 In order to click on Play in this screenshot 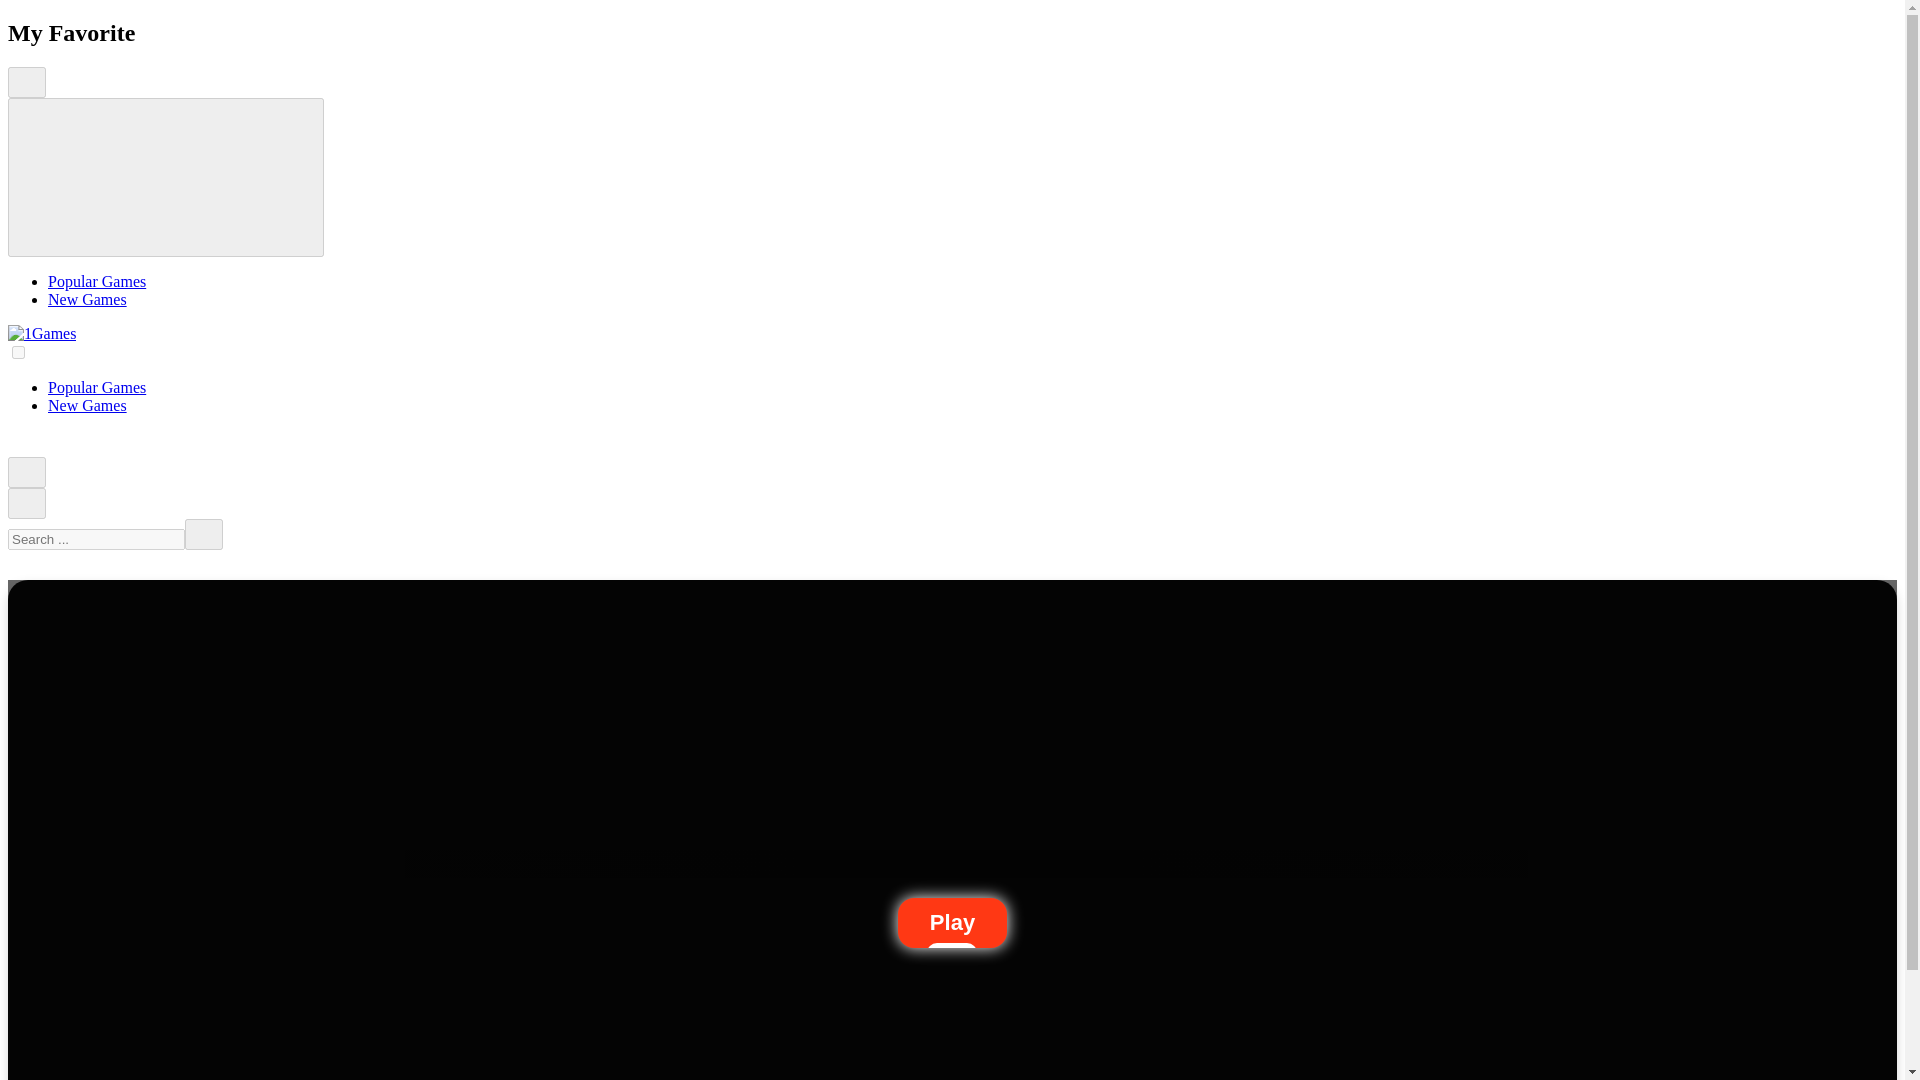, I will do `click(952, 922)`.